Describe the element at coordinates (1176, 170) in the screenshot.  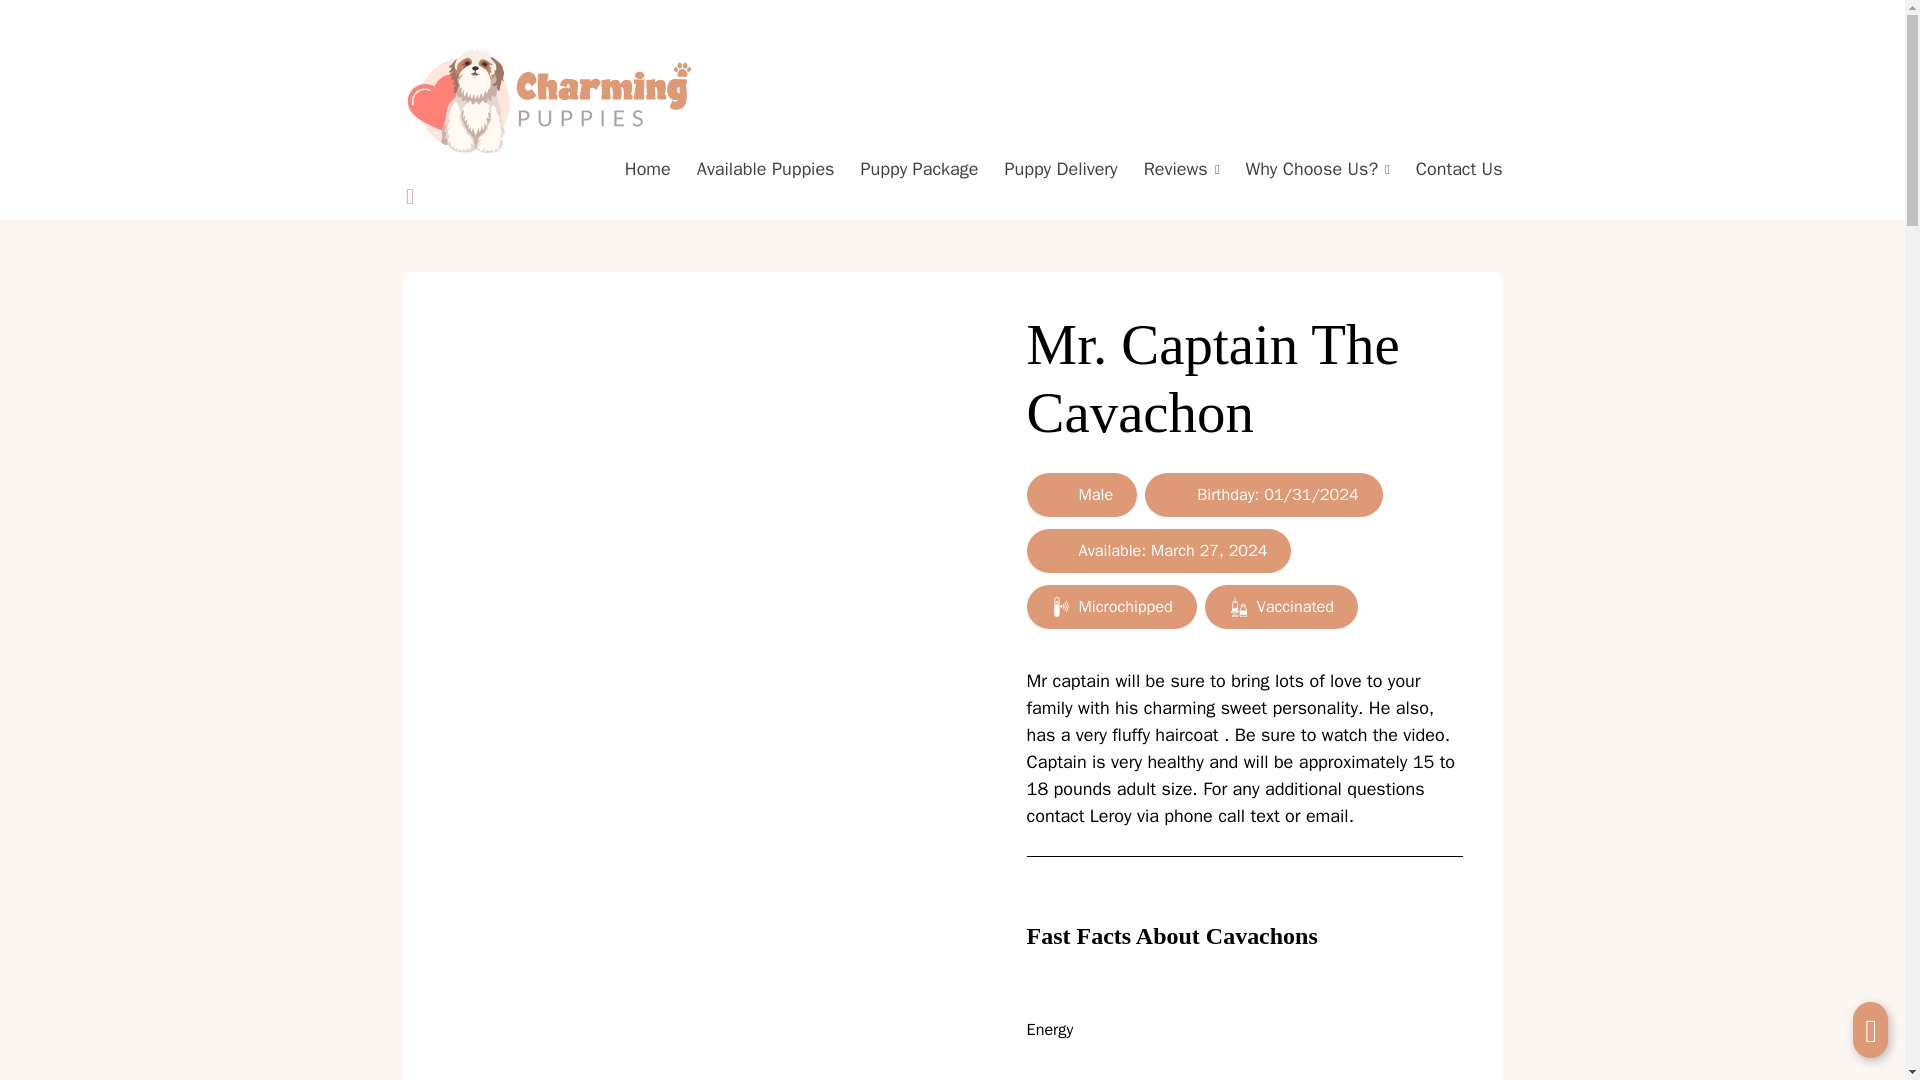
I see `Reviews` at that location.